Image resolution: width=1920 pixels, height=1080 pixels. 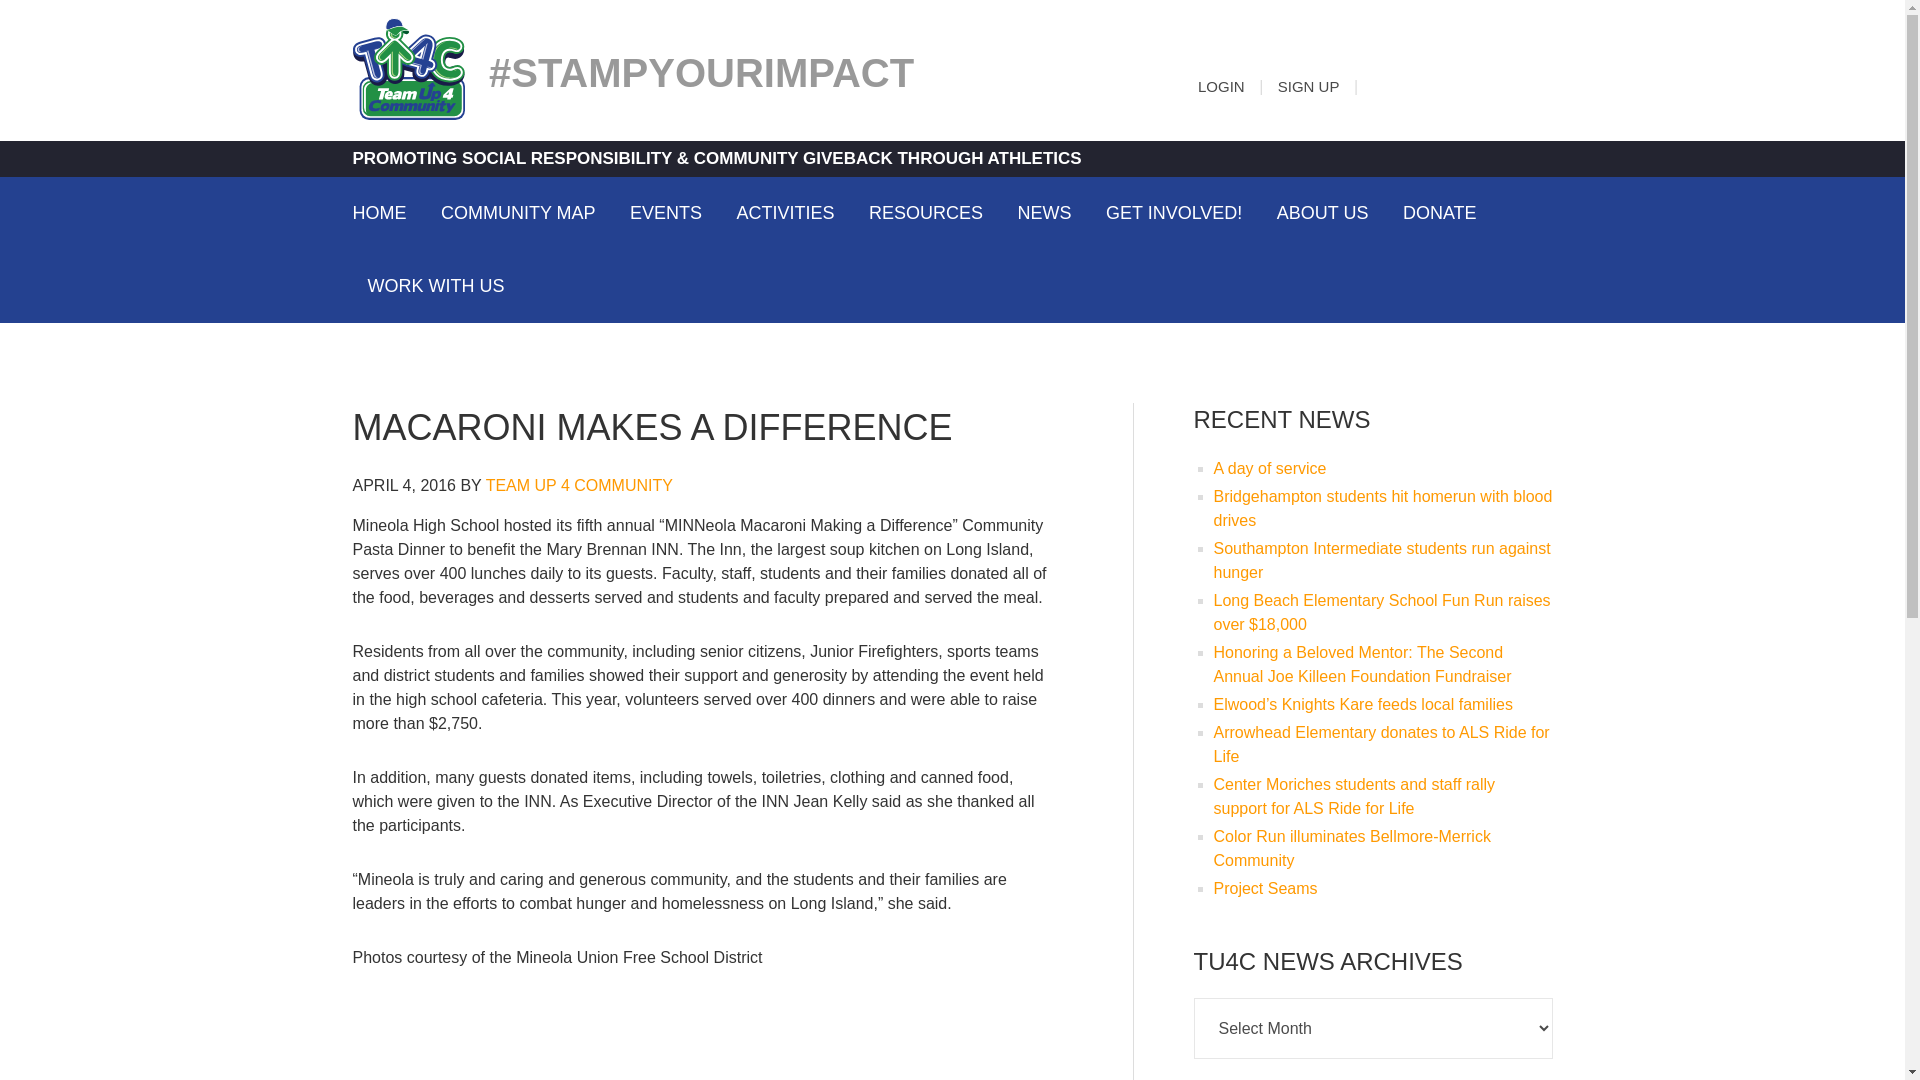 I want to click on GET INVOLVED!, so click(x=1174, y=212).